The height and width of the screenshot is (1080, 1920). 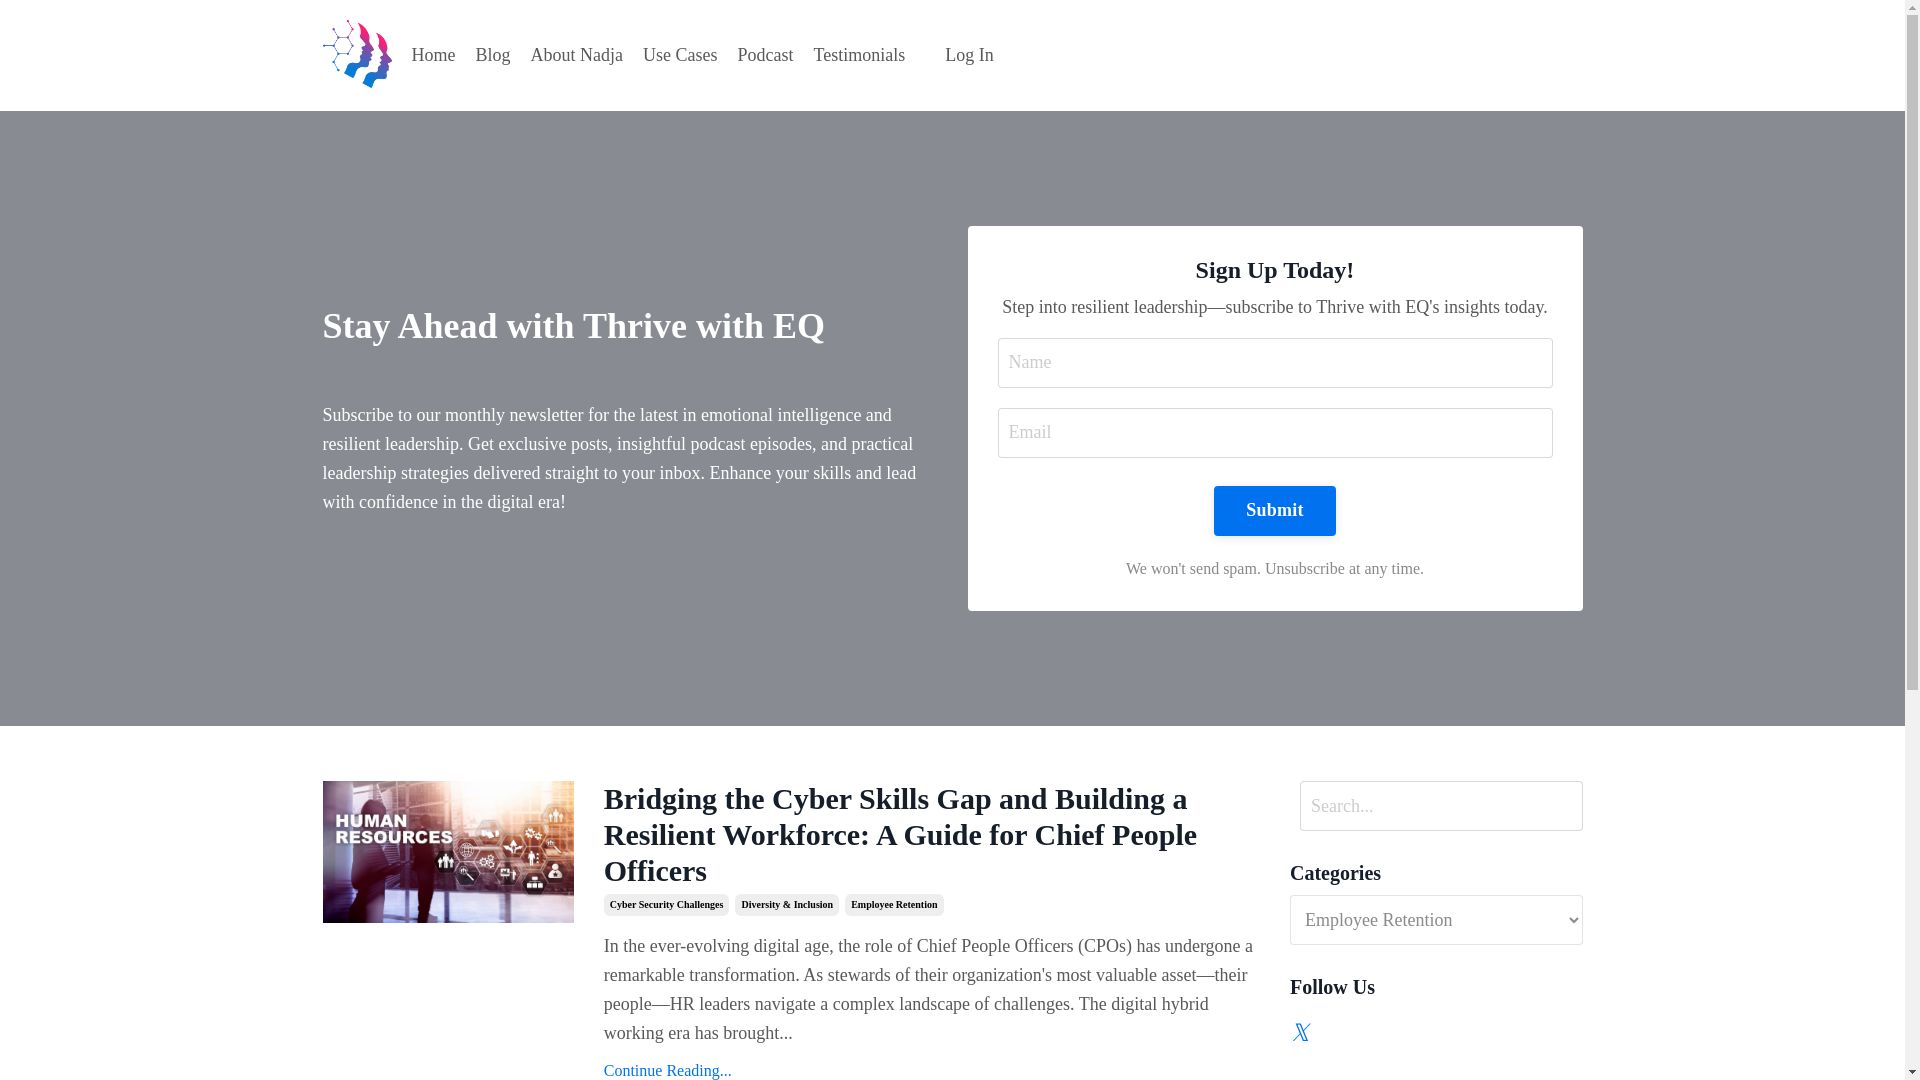 I want to click on Cyber Security Challenges, so click(x=666, y=904).